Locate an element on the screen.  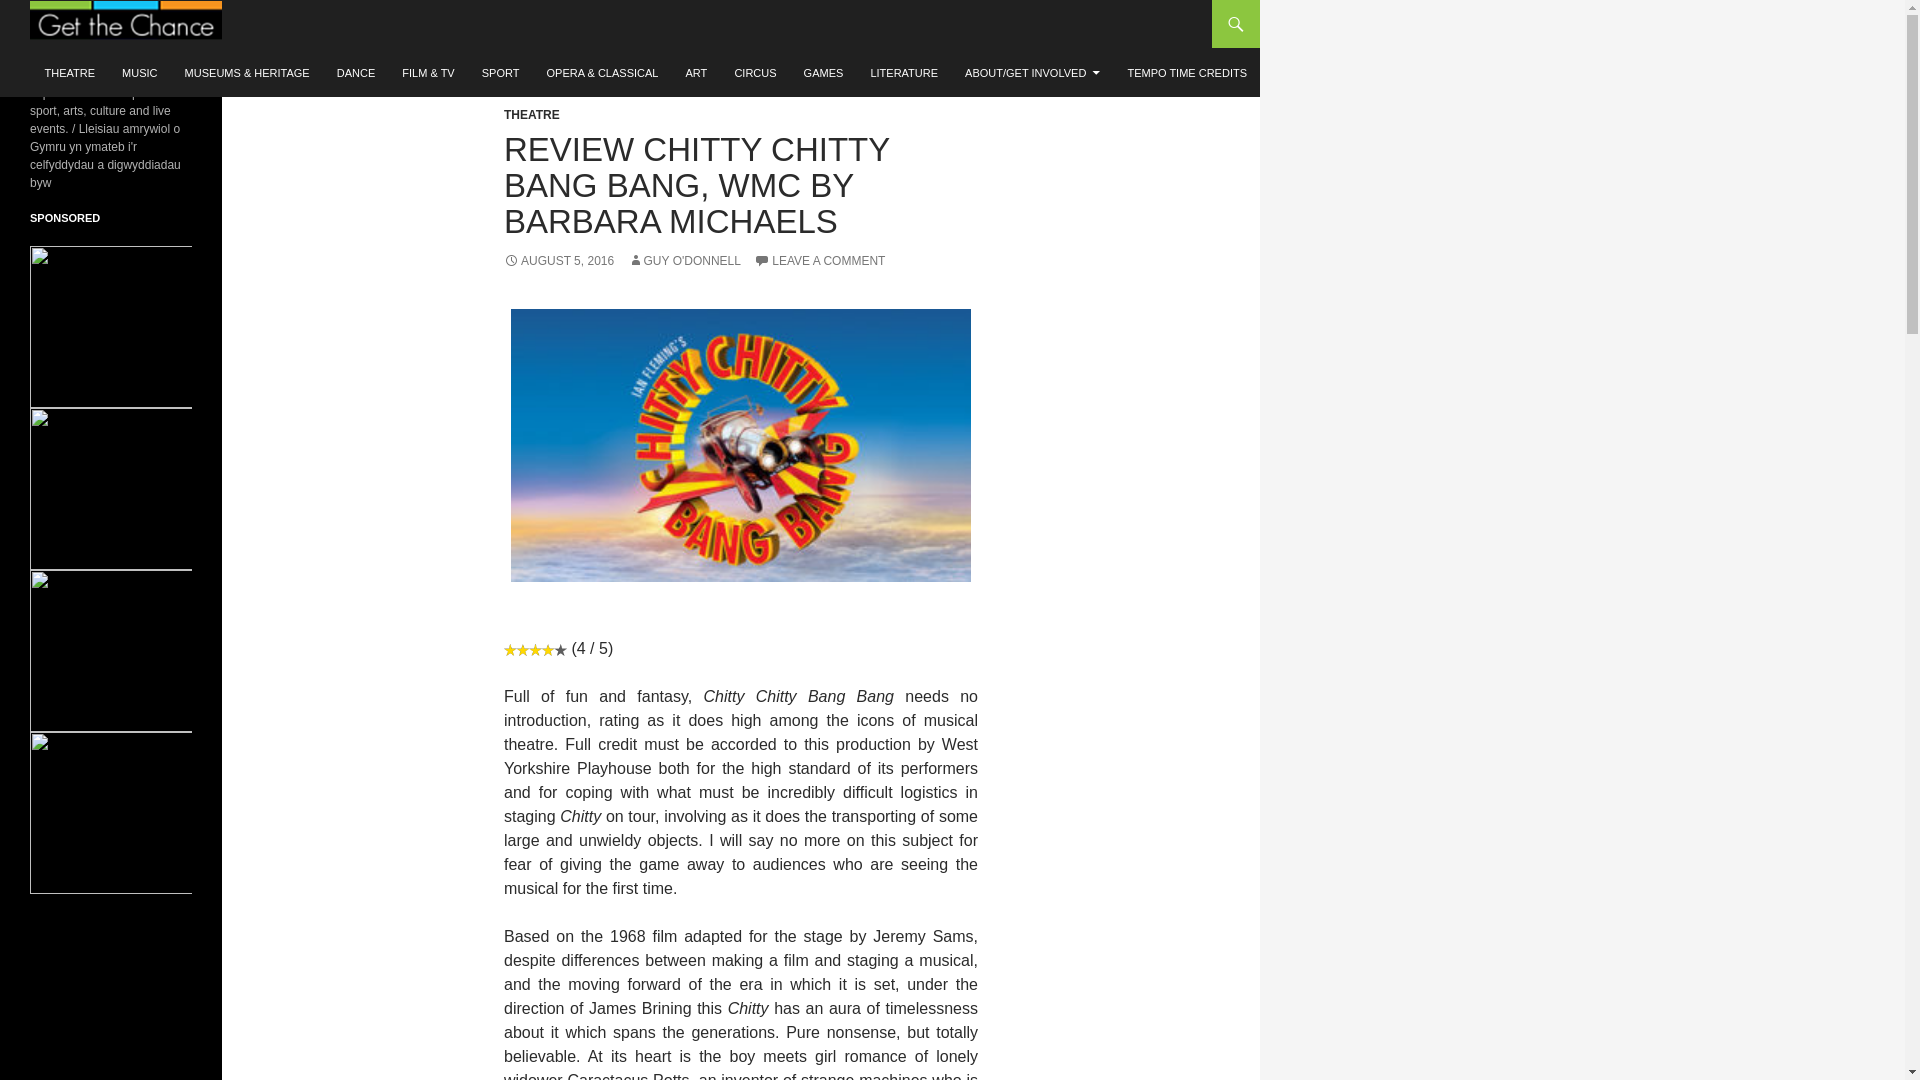
THEATRE is located at coordinates (70, 72).